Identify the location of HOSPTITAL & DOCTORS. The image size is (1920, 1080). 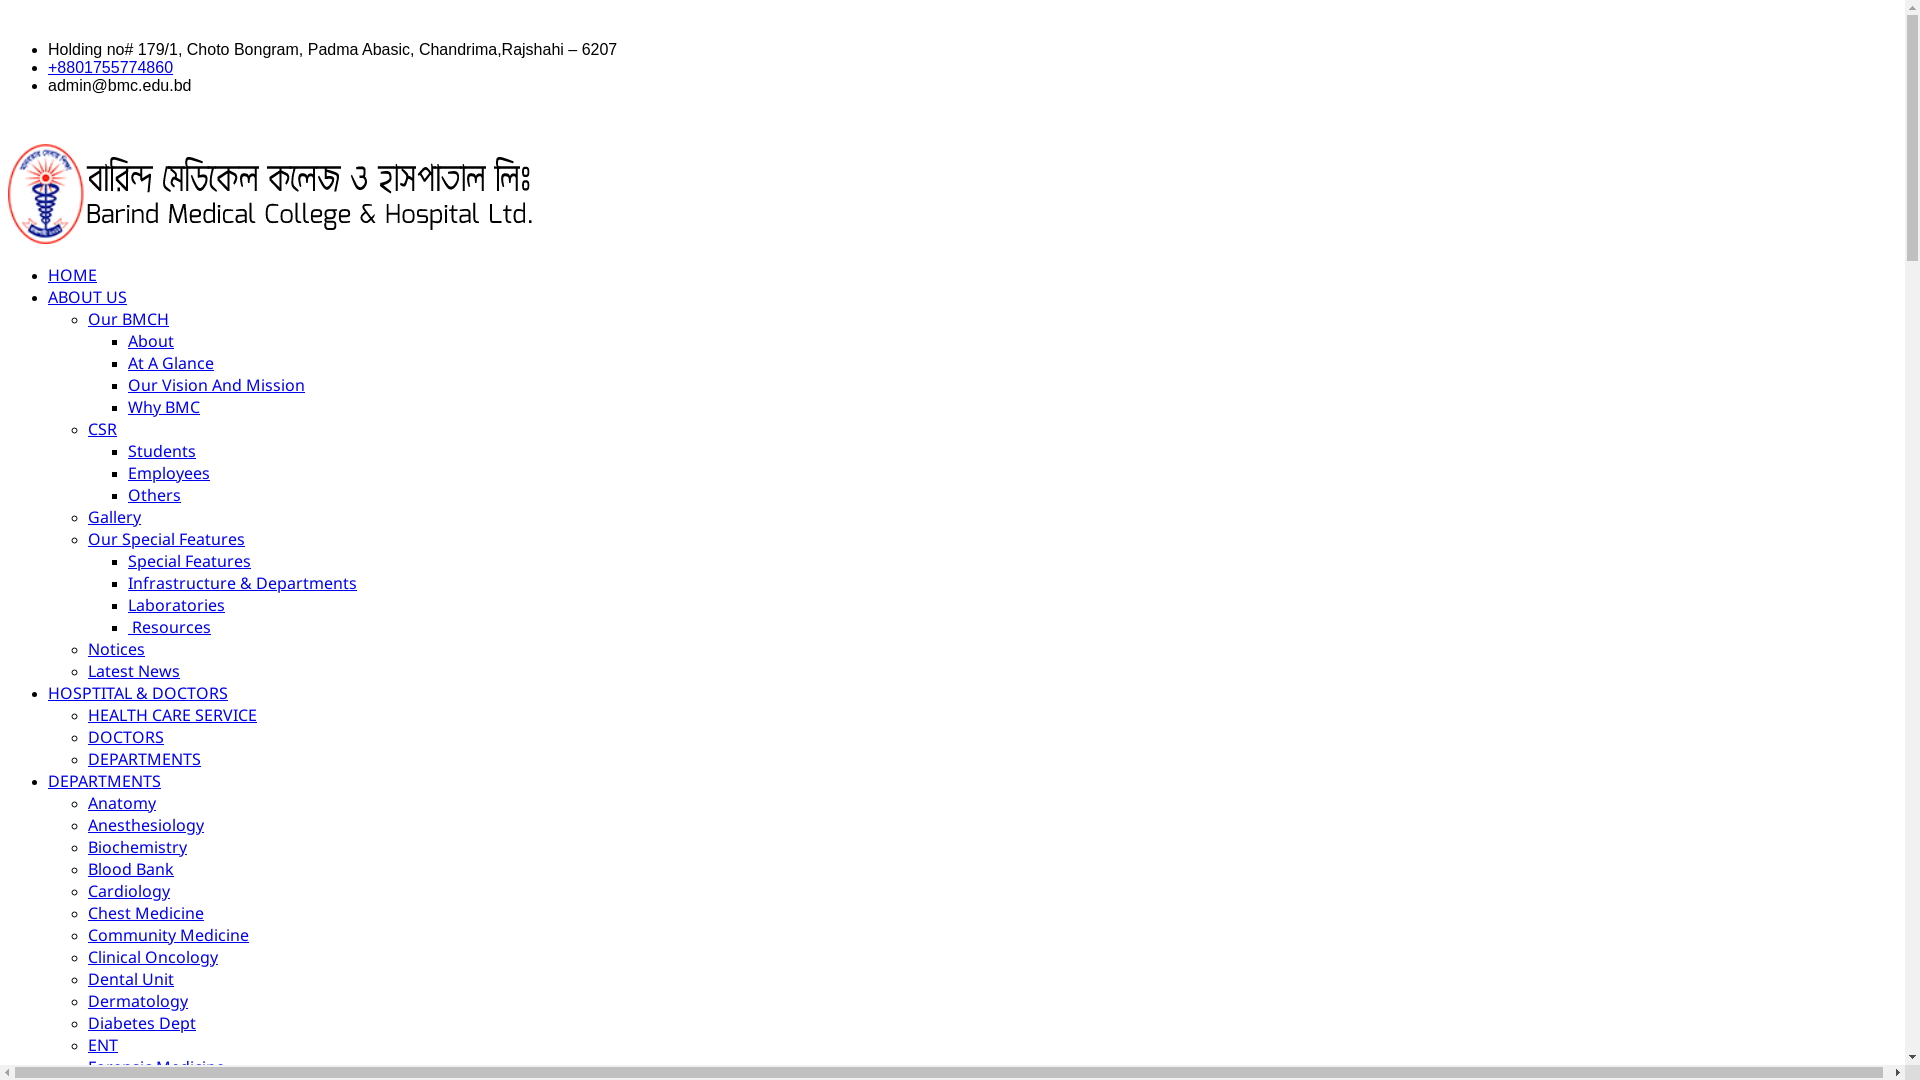
(138, 693).